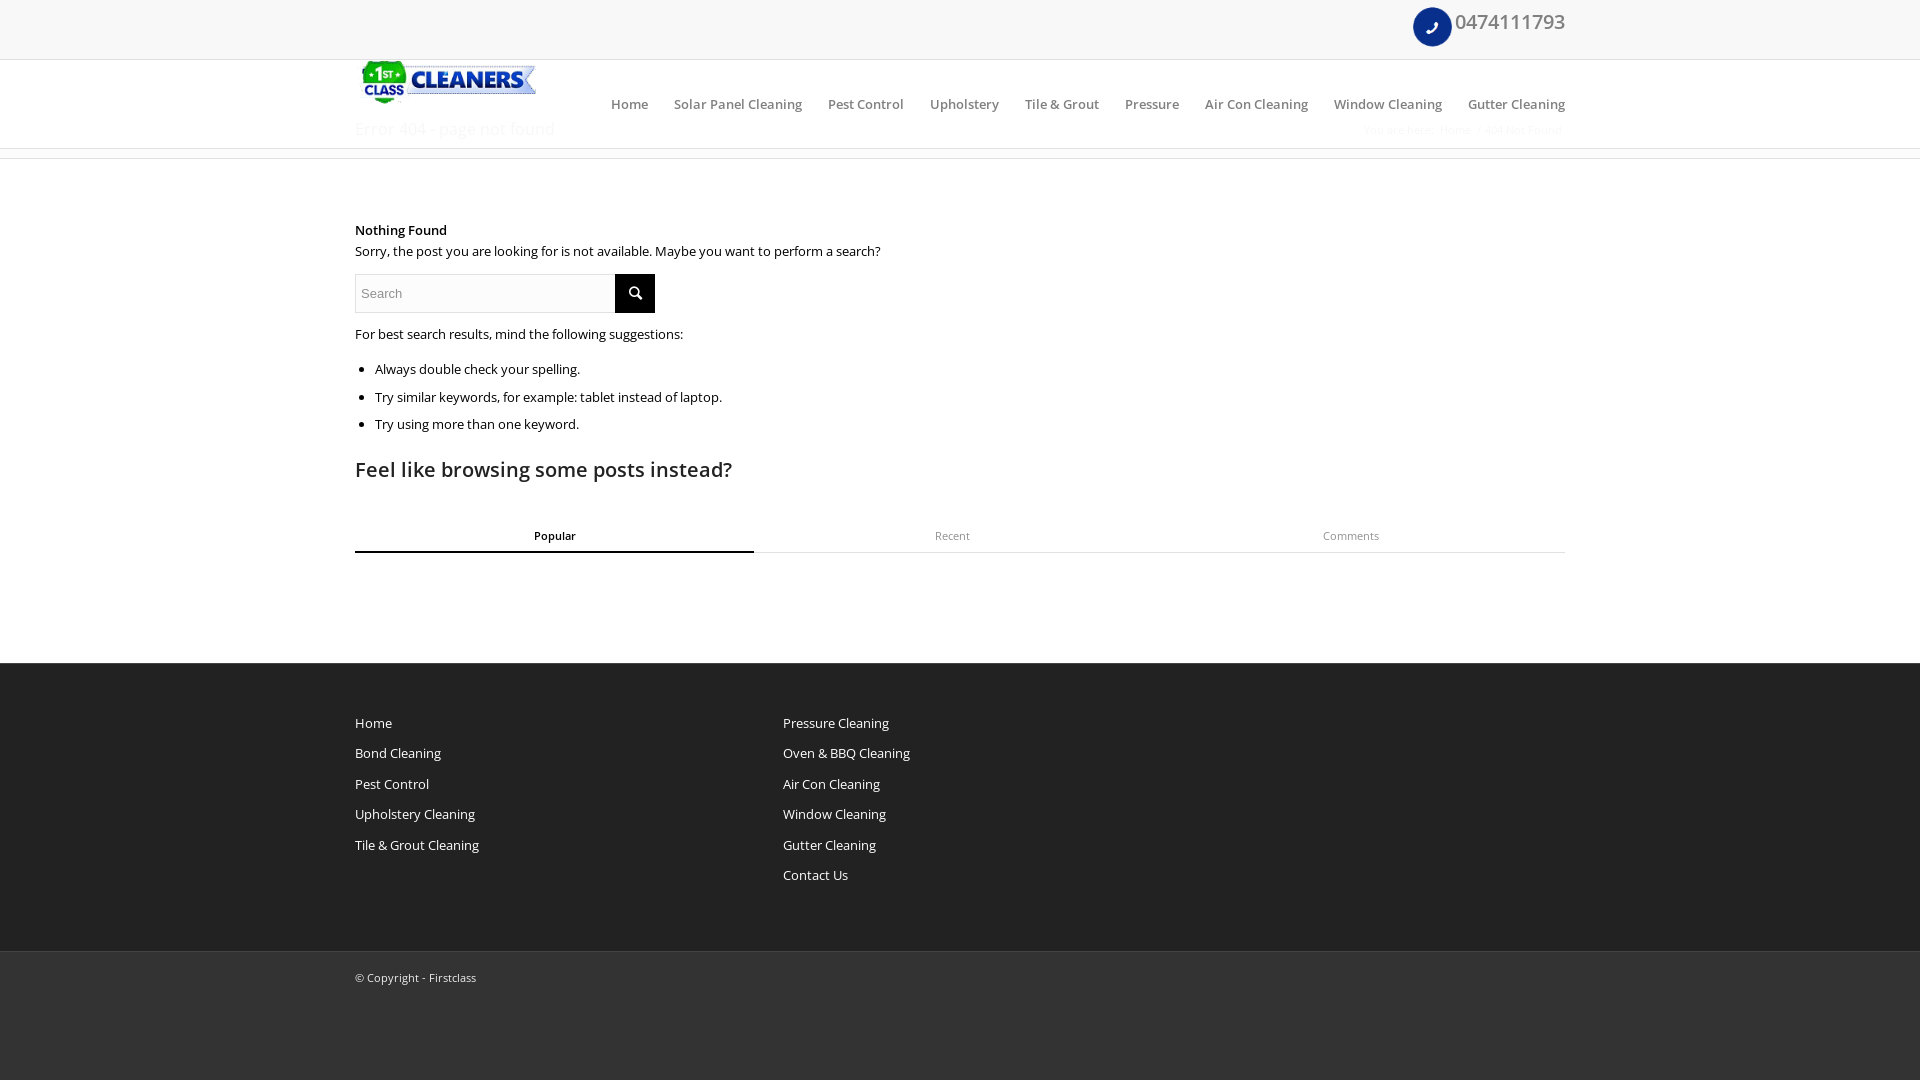  I want to click on Pressure Cleaning, so click(960, 724).